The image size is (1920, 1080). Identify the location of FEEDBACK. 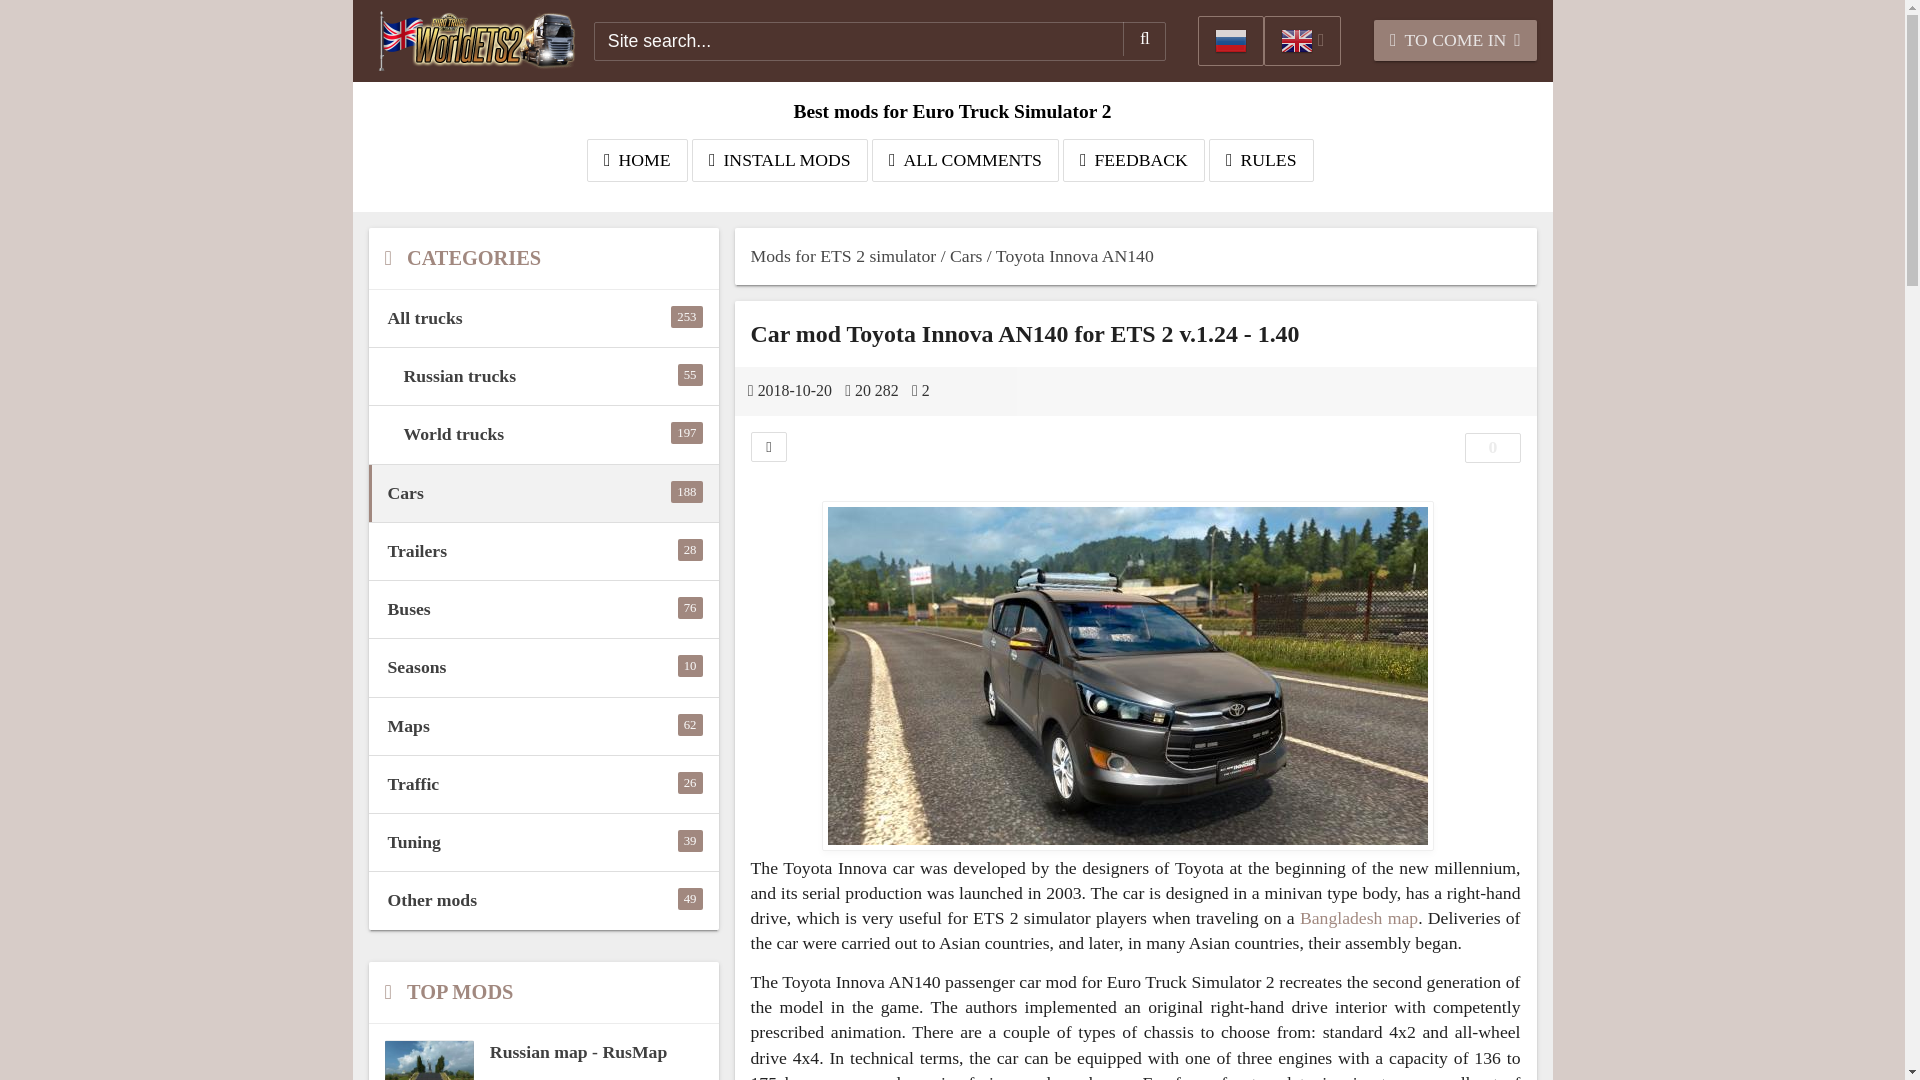
(543, 493).